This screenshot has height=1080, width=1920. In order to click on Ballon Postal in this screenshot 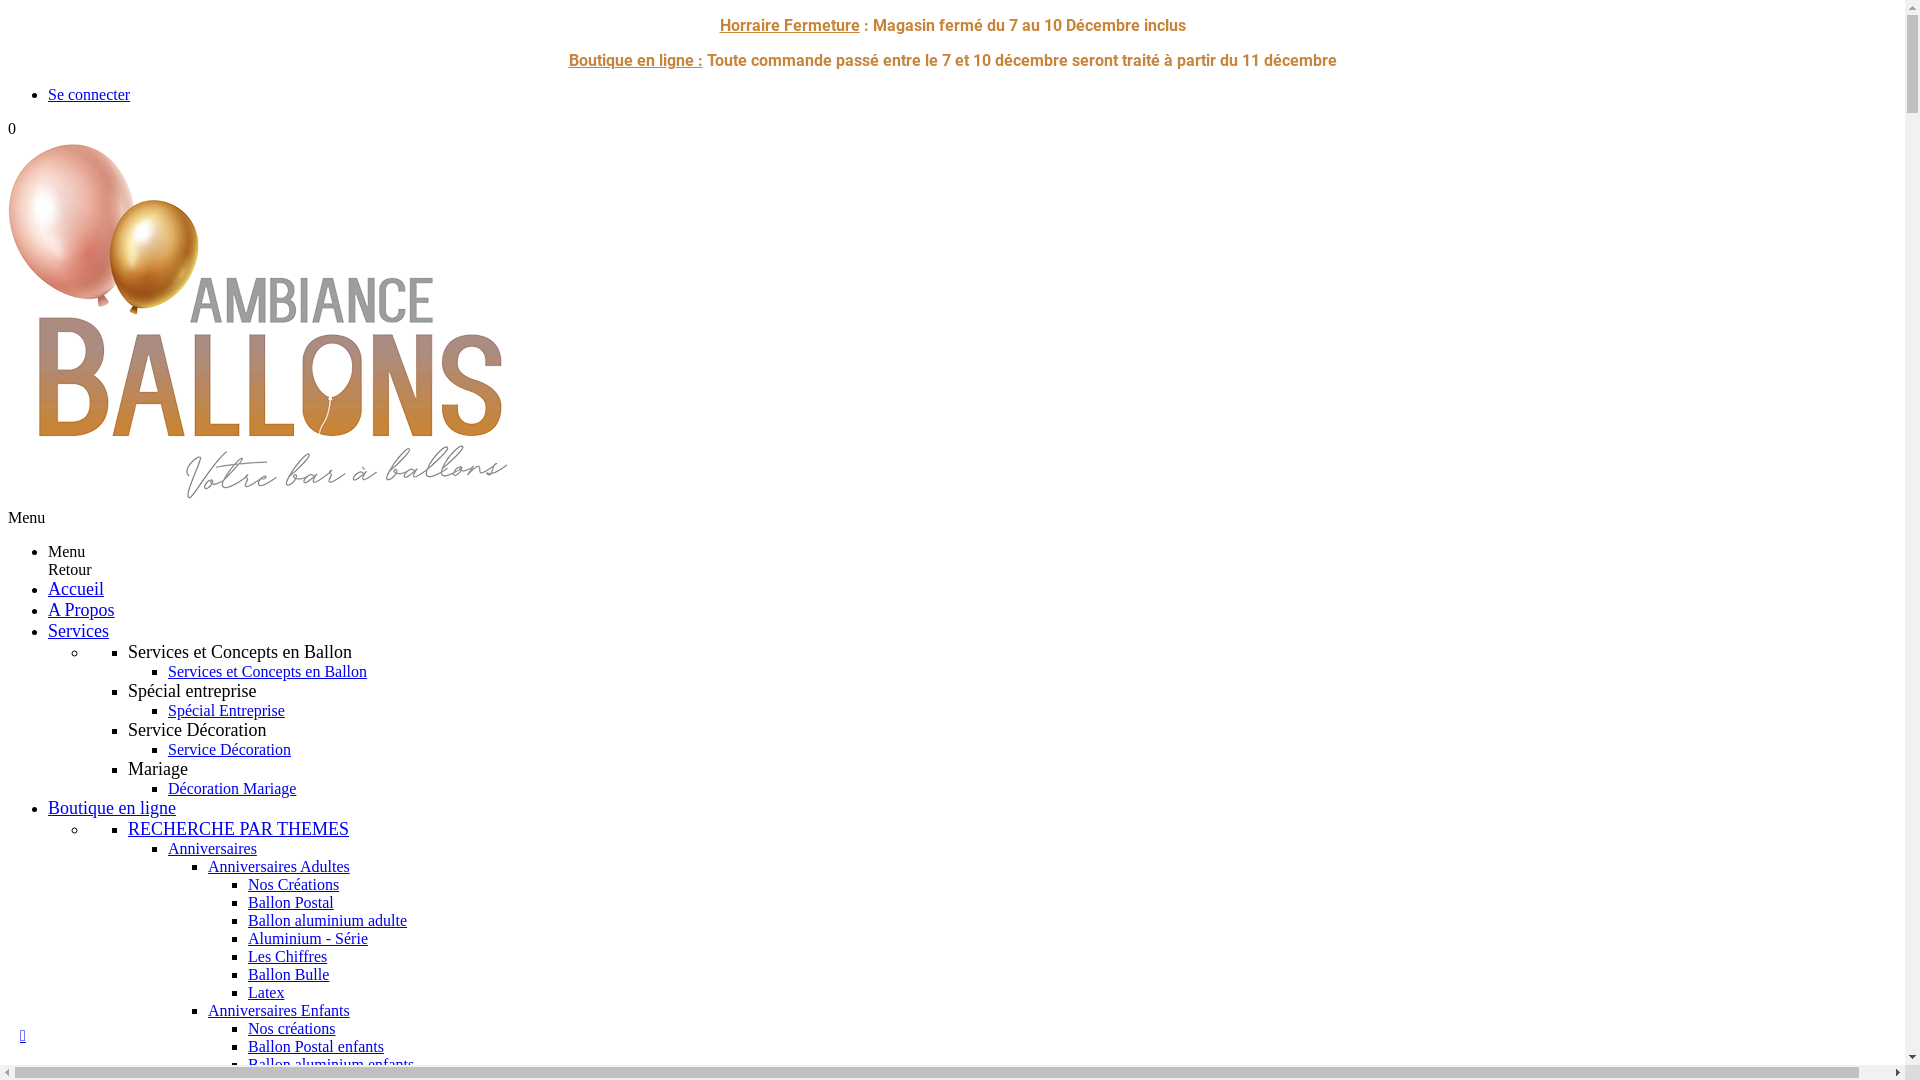, I will do `click(291, 902)`.